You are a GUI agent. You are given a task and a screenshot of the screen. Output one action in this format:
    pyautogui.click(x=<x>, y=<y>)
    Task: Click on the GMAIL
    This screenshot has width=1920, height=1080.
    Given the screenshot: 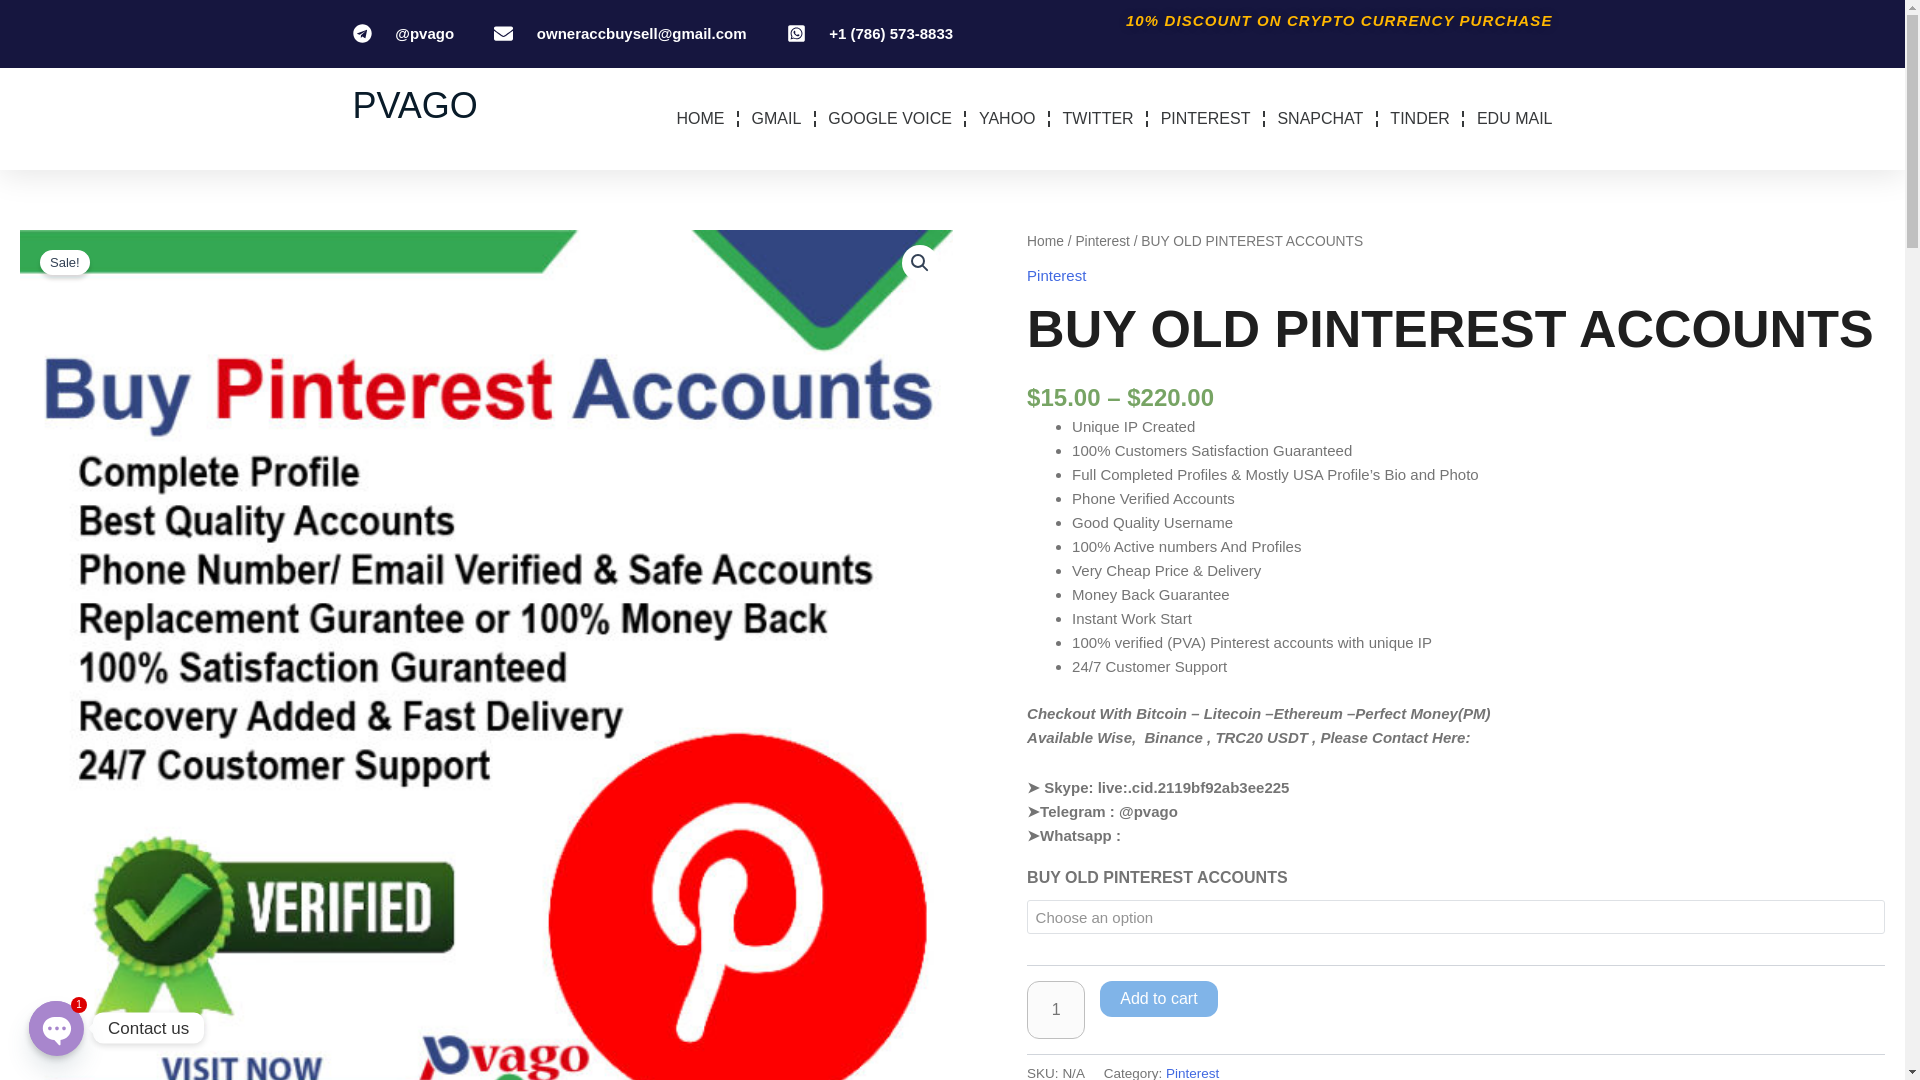 What is the action you would take?
    pyautogui.click(x=777, y=118)
    